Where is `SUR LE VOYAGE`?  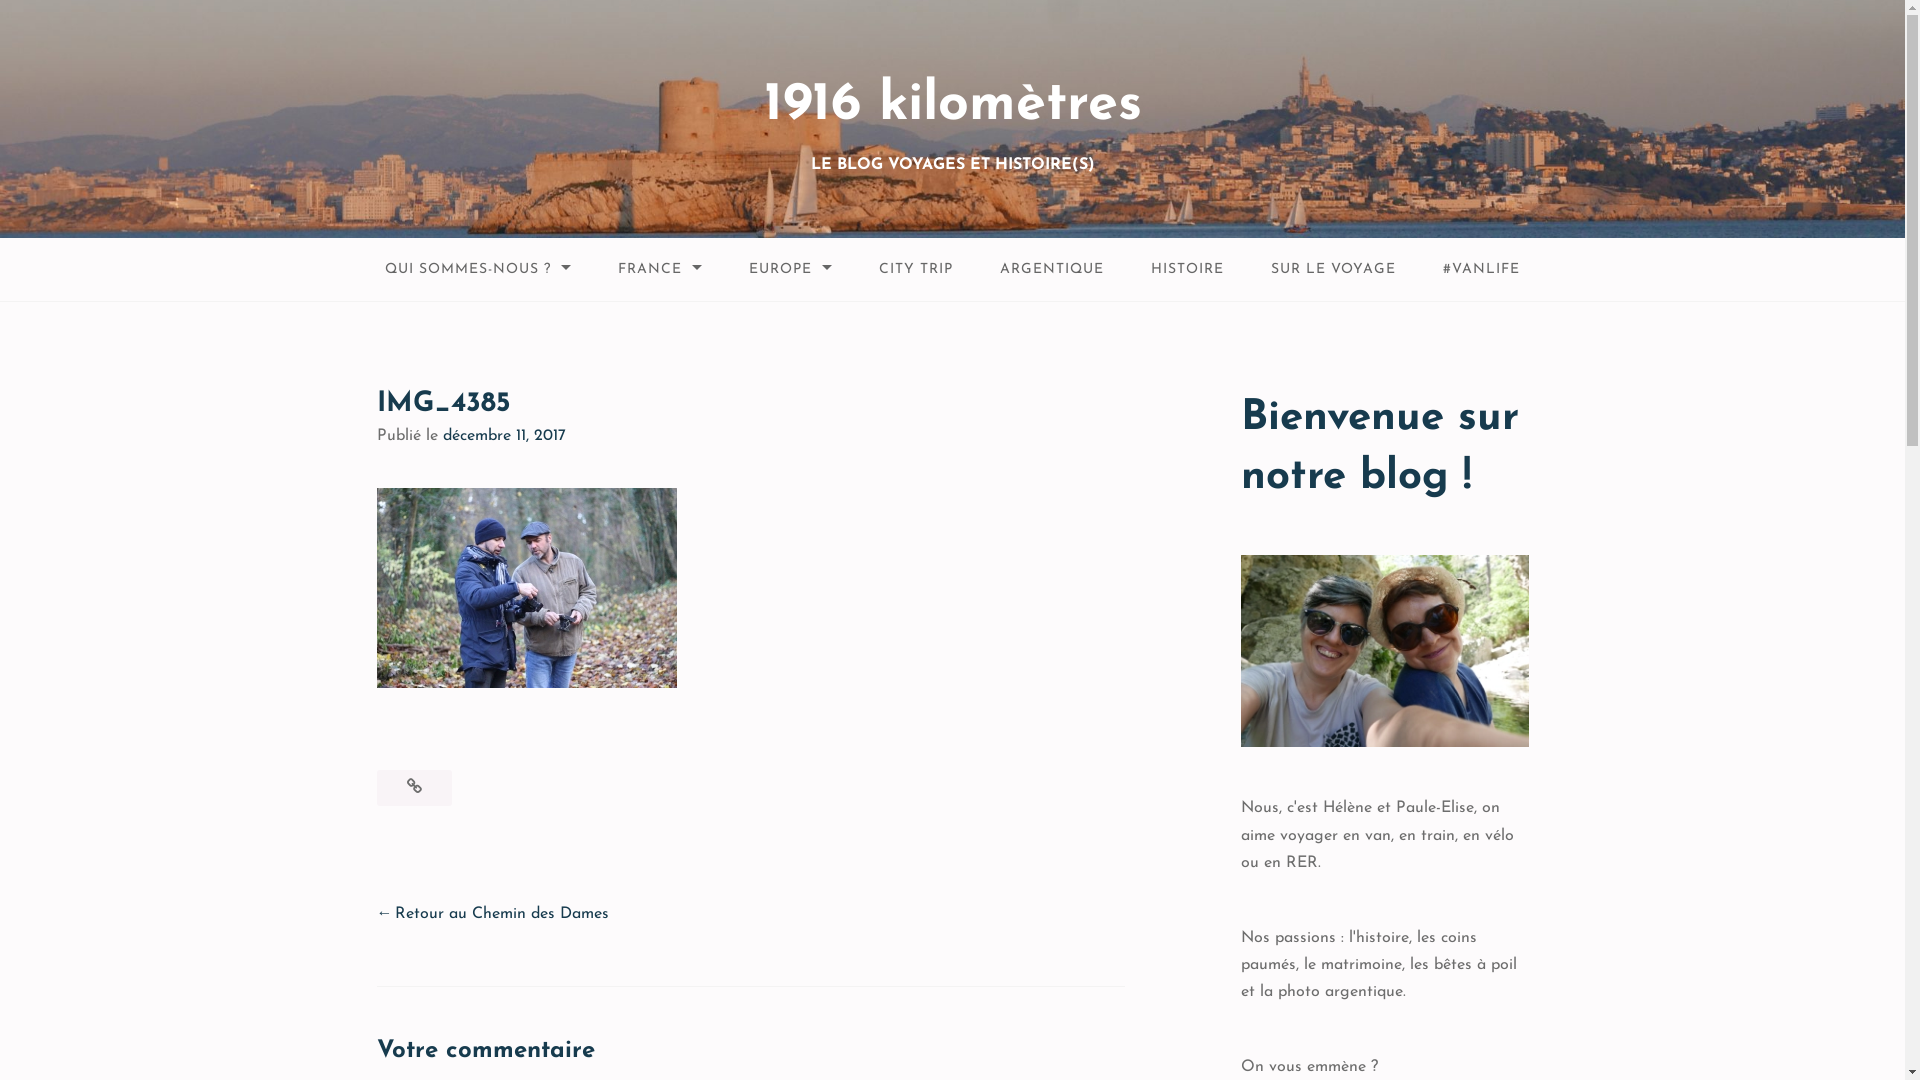 SUR LE VOYAGE is located at coordinates (1334, 270).